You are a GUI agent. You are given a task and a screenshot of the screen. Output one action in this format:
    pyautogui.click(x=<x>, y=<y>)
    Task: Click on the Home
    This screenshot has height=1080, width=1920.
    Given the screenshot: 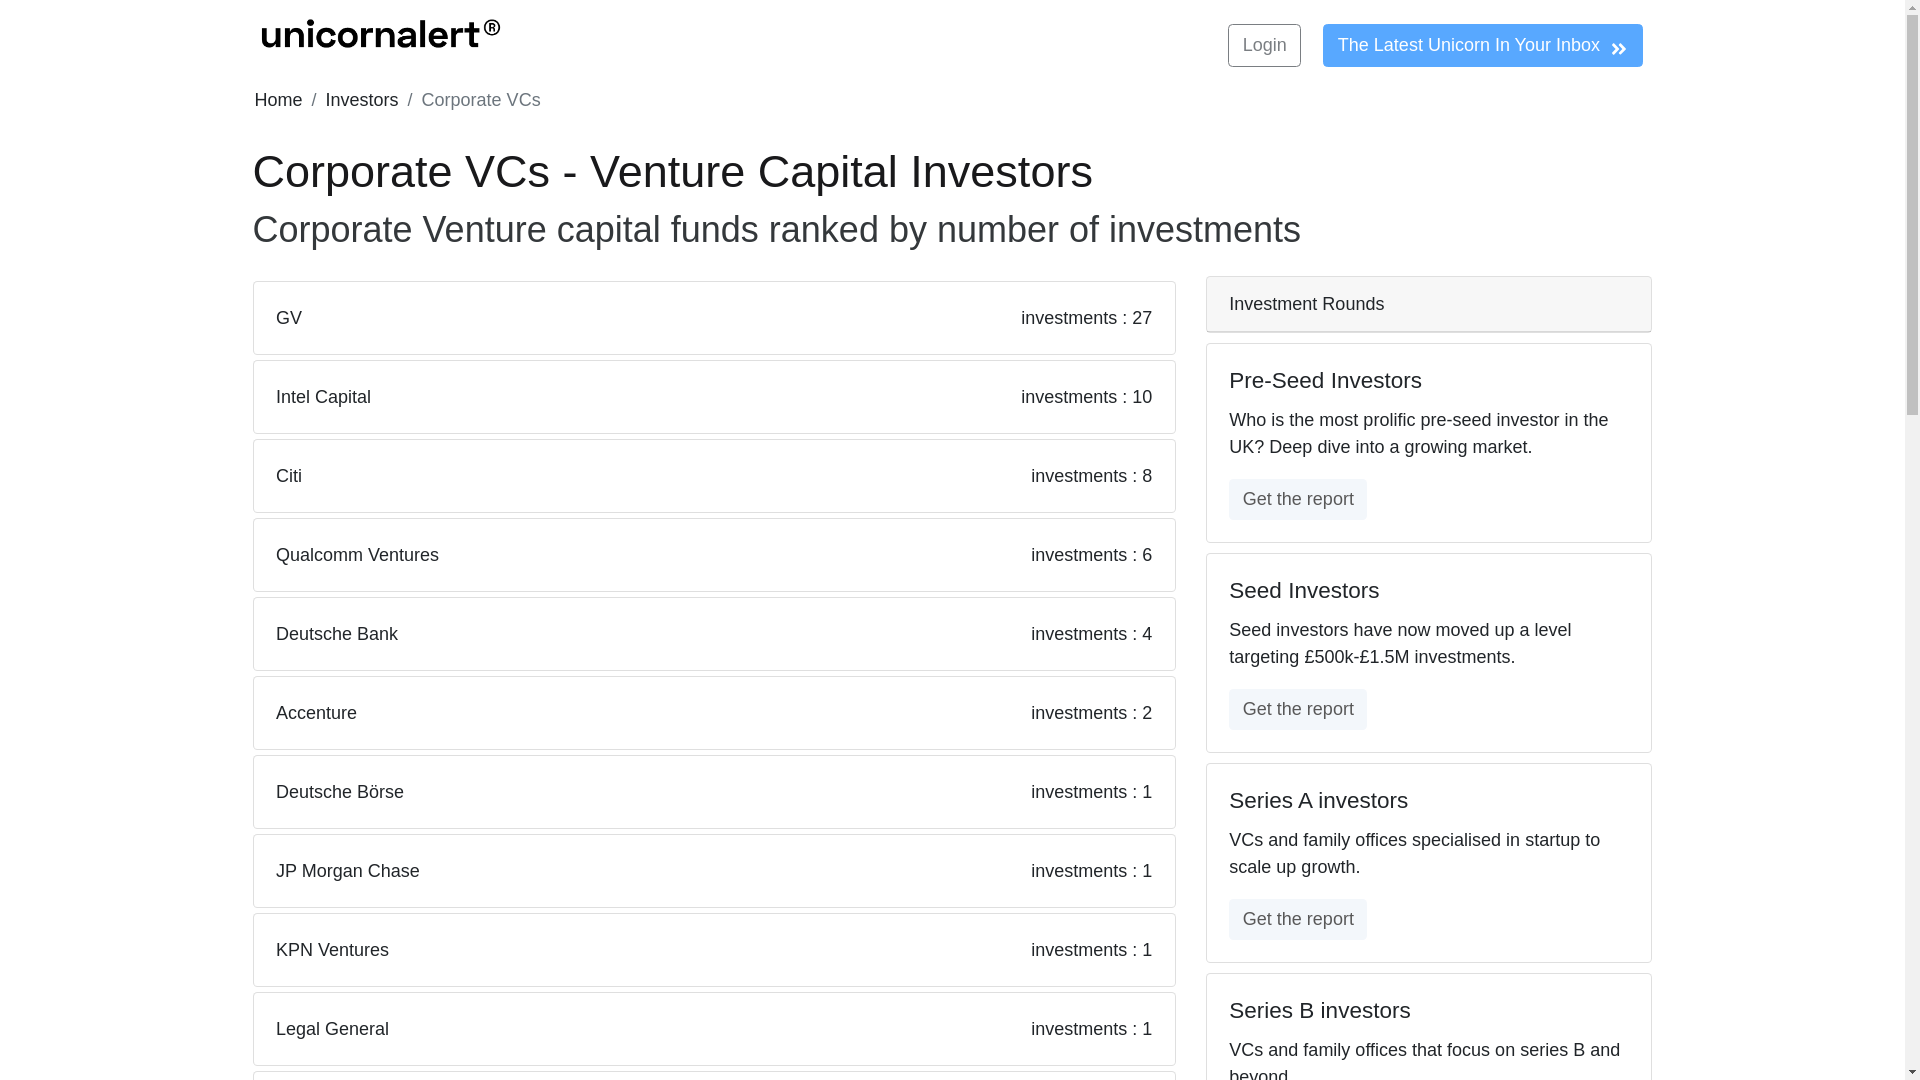 What is the action you would take?
    pyautogui.click(x=277, y=100)
    